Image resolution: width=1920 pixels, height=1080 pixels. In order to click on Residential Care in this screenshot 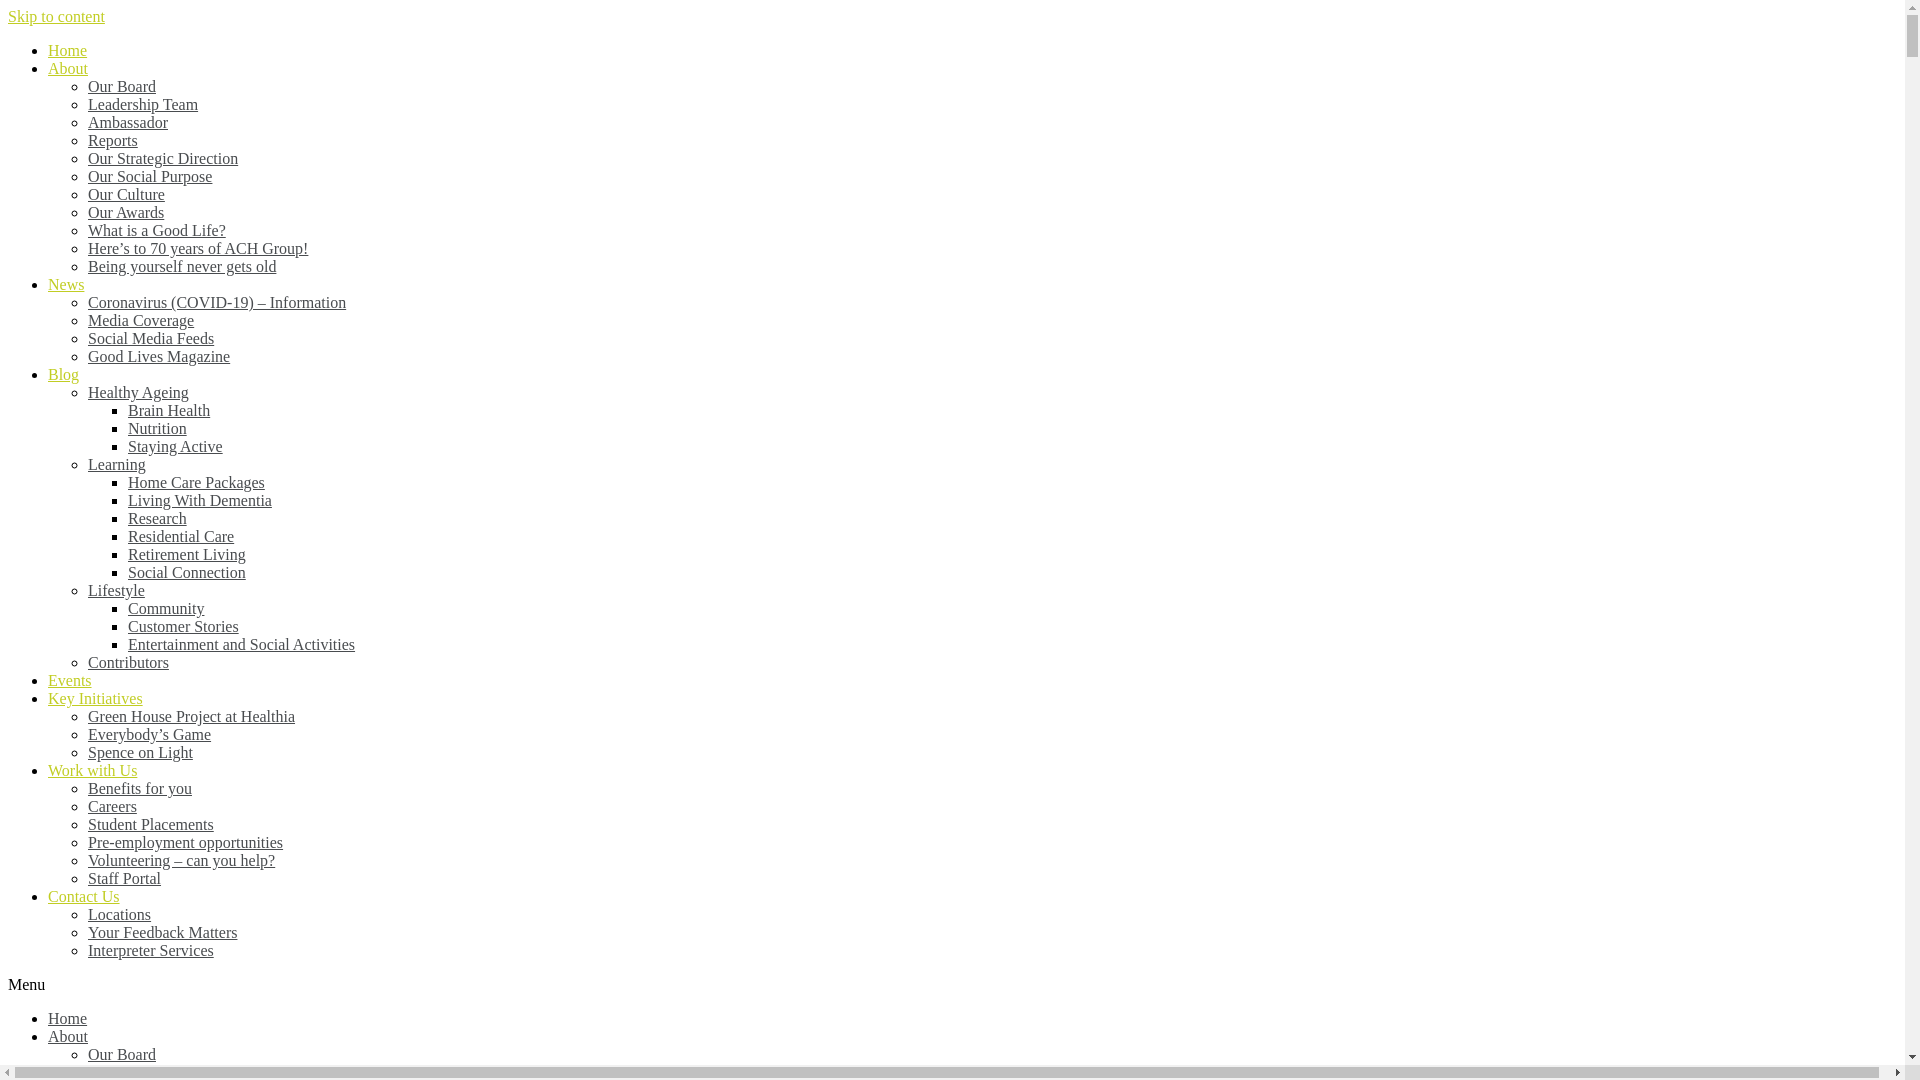, I will do `click(181, 536)`.